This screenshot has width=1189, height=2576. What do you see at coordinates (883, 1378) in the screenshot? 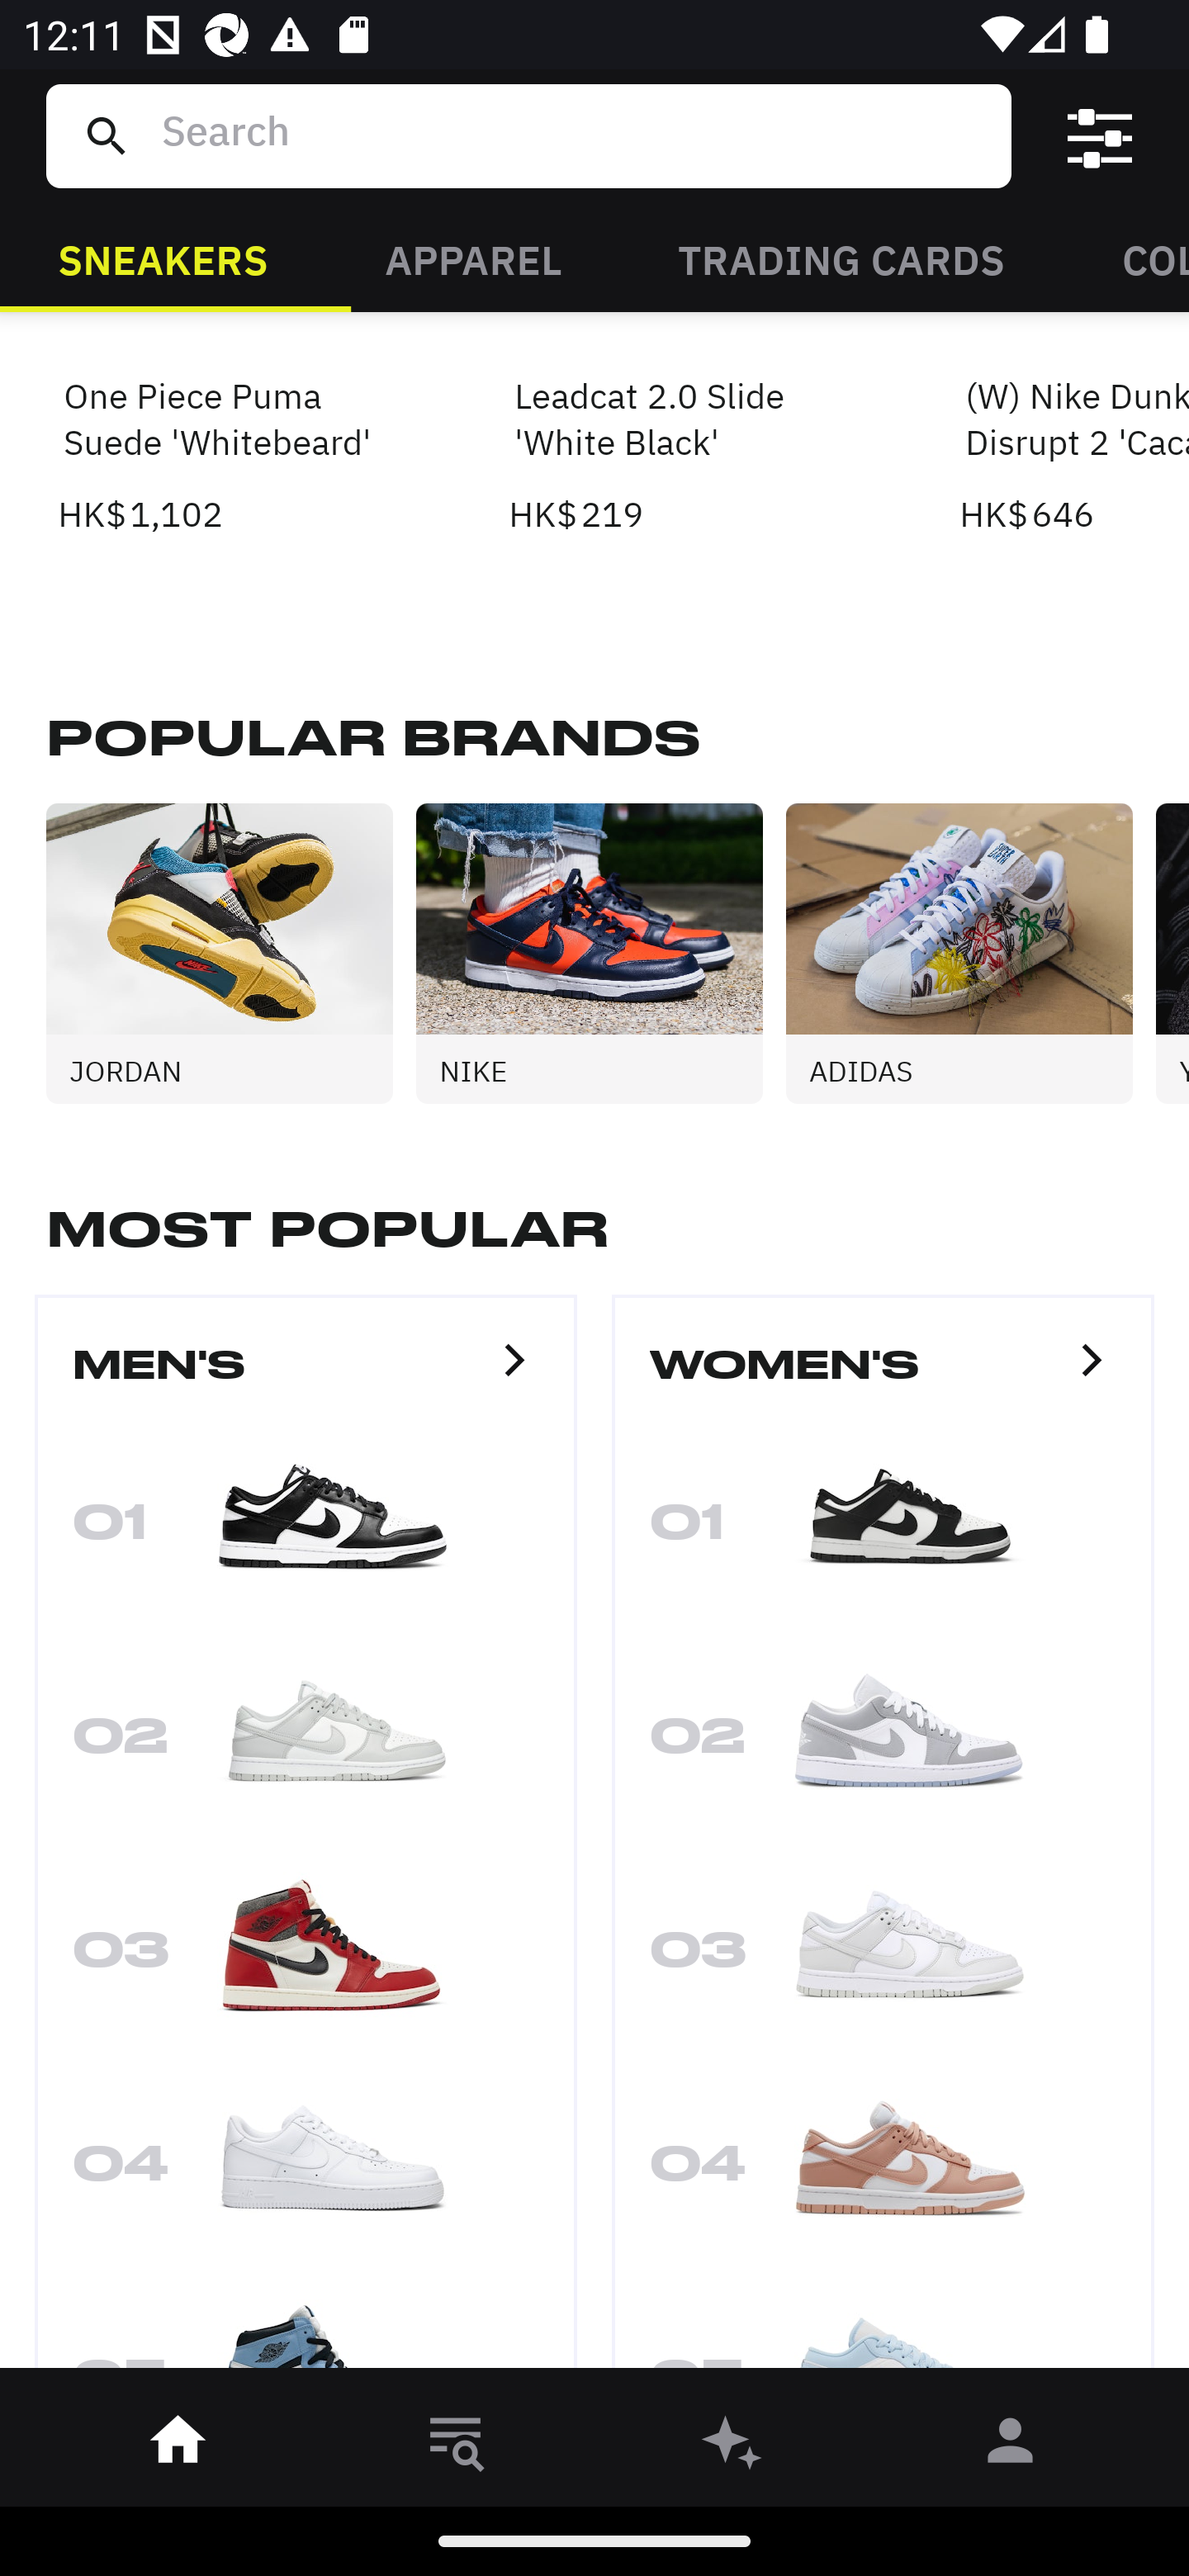
I see `WOMEN'S ` at bounding box center [883, 1378].